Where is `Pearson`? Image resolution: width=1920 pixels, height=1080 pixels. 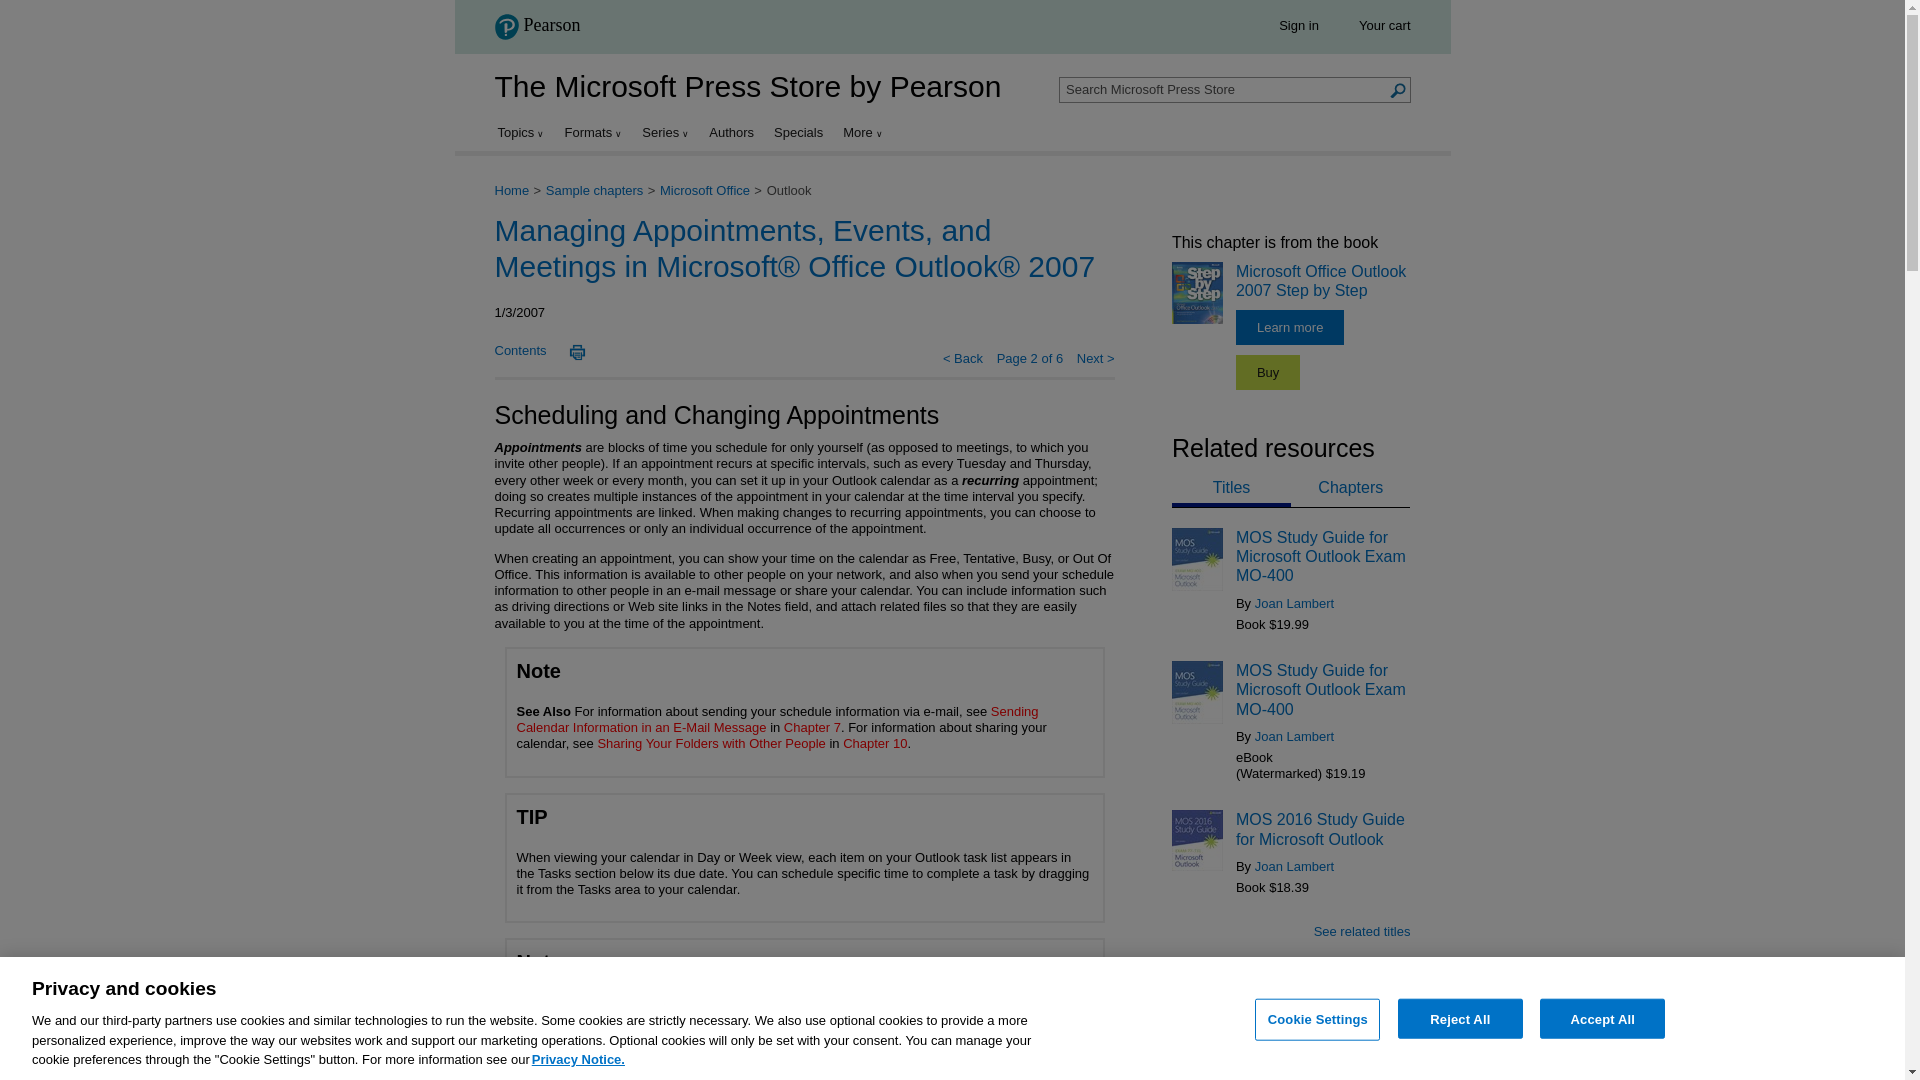 Pearson is located at coordinates (536, 26).